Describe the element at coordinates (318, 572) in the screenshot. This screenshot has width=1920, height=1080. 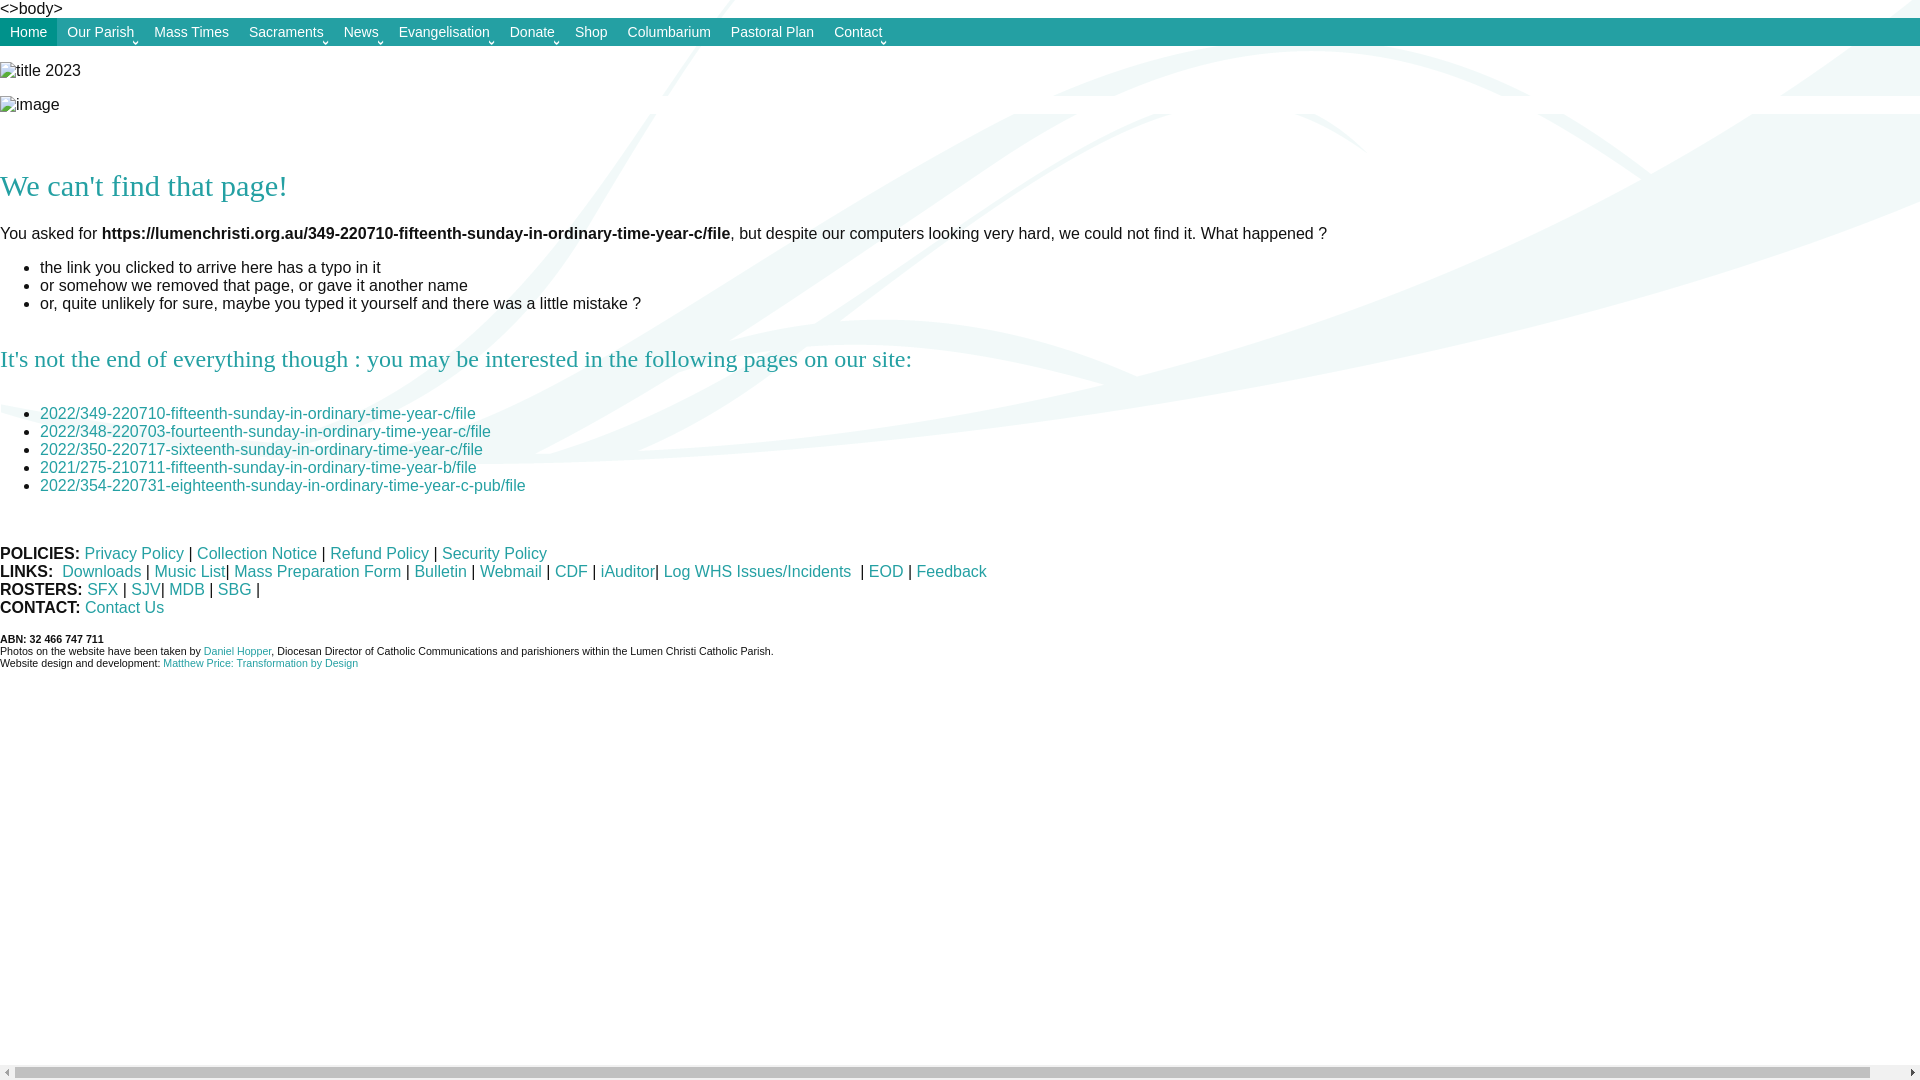
I see `Mass Preparation Form` at that location.